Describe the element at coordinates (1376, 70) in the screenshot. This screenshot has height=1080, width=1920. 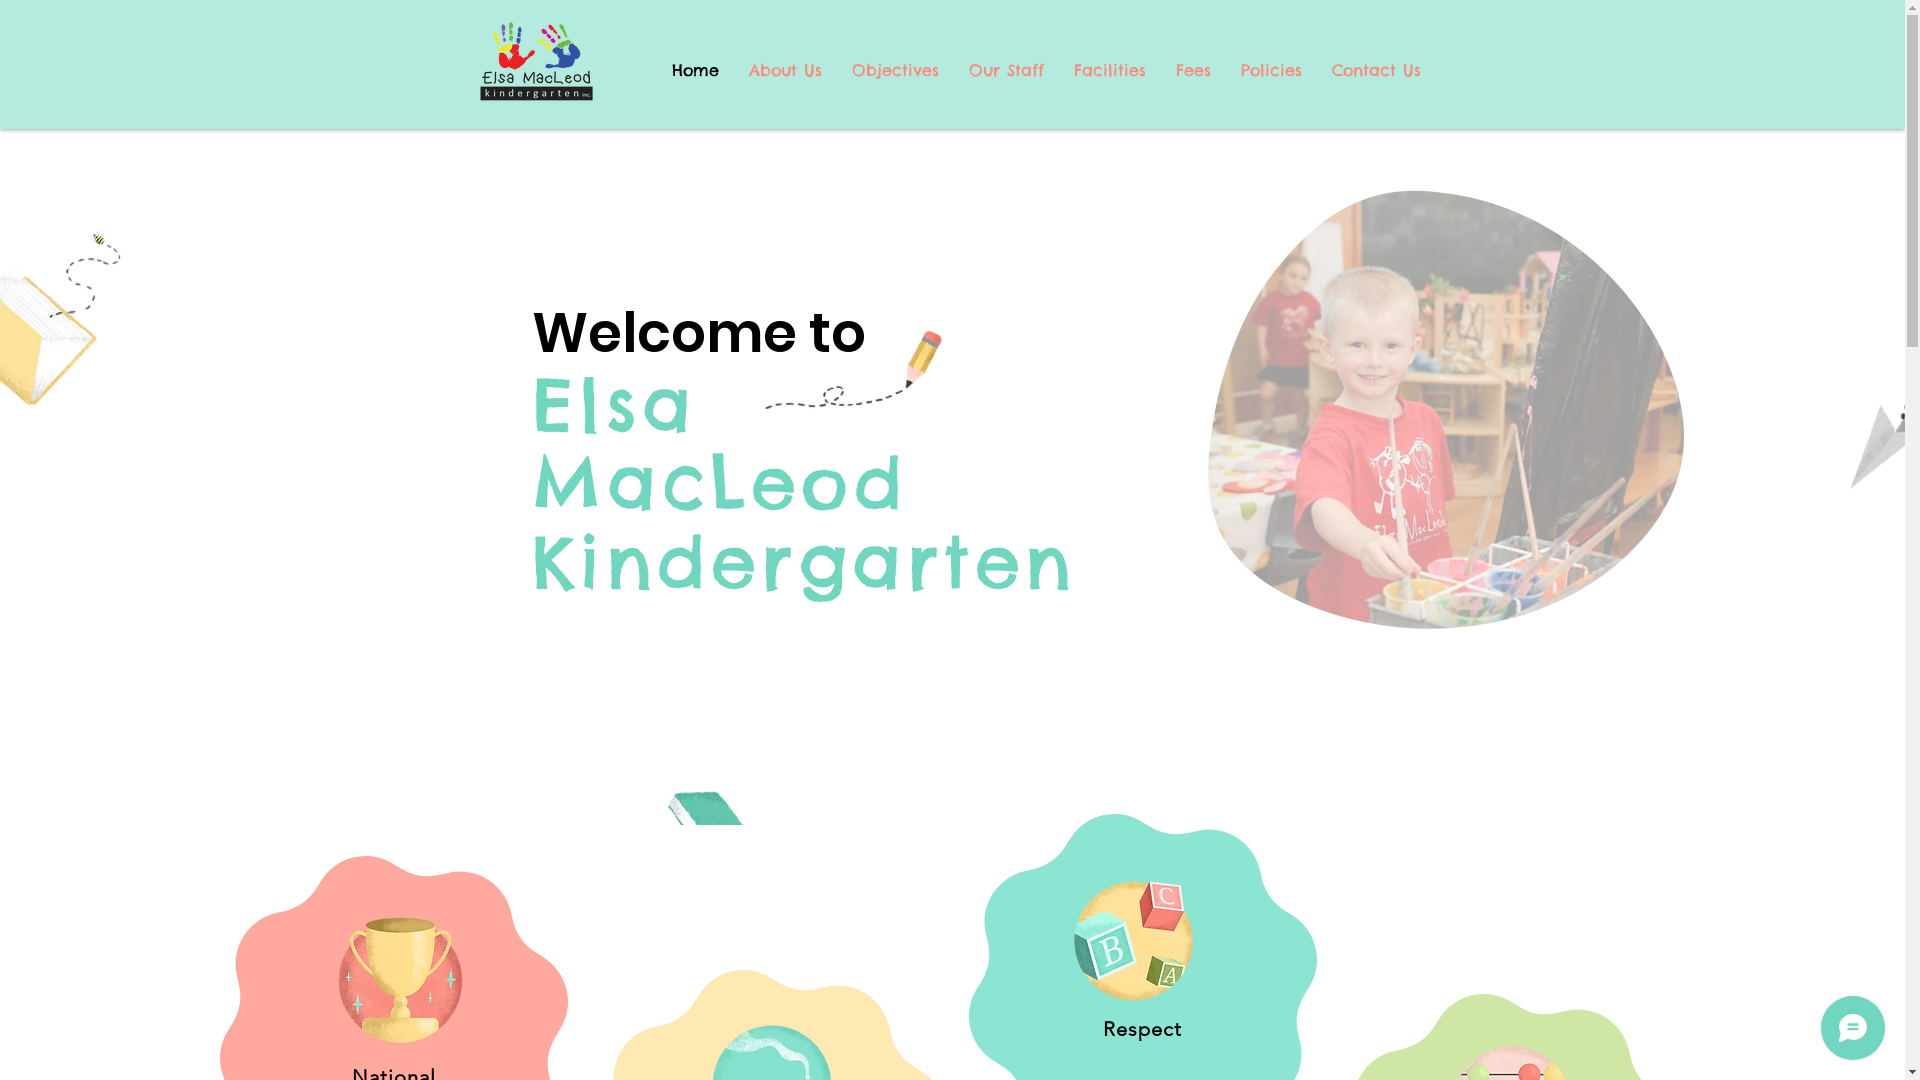
I see `Contact Us` at that location.